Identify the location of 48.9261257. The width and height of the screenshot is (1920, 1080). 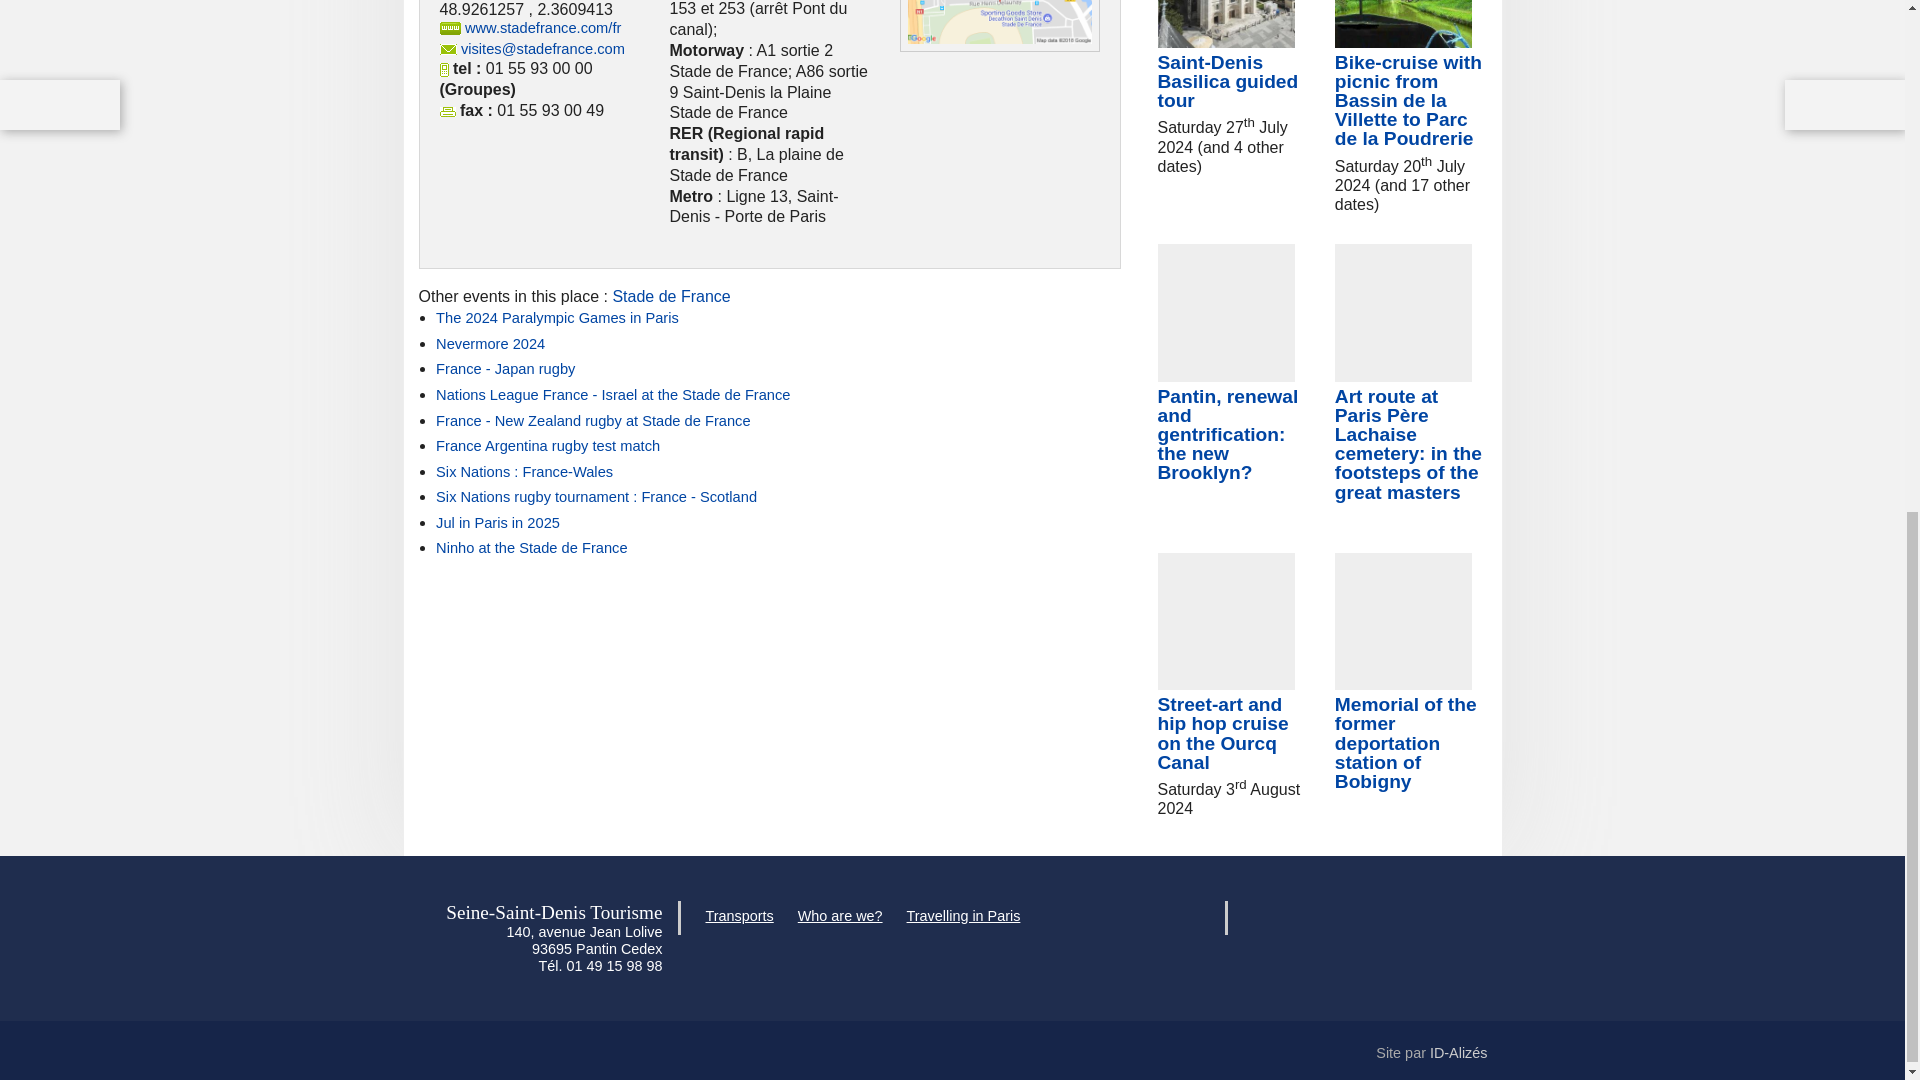
(482, 10).